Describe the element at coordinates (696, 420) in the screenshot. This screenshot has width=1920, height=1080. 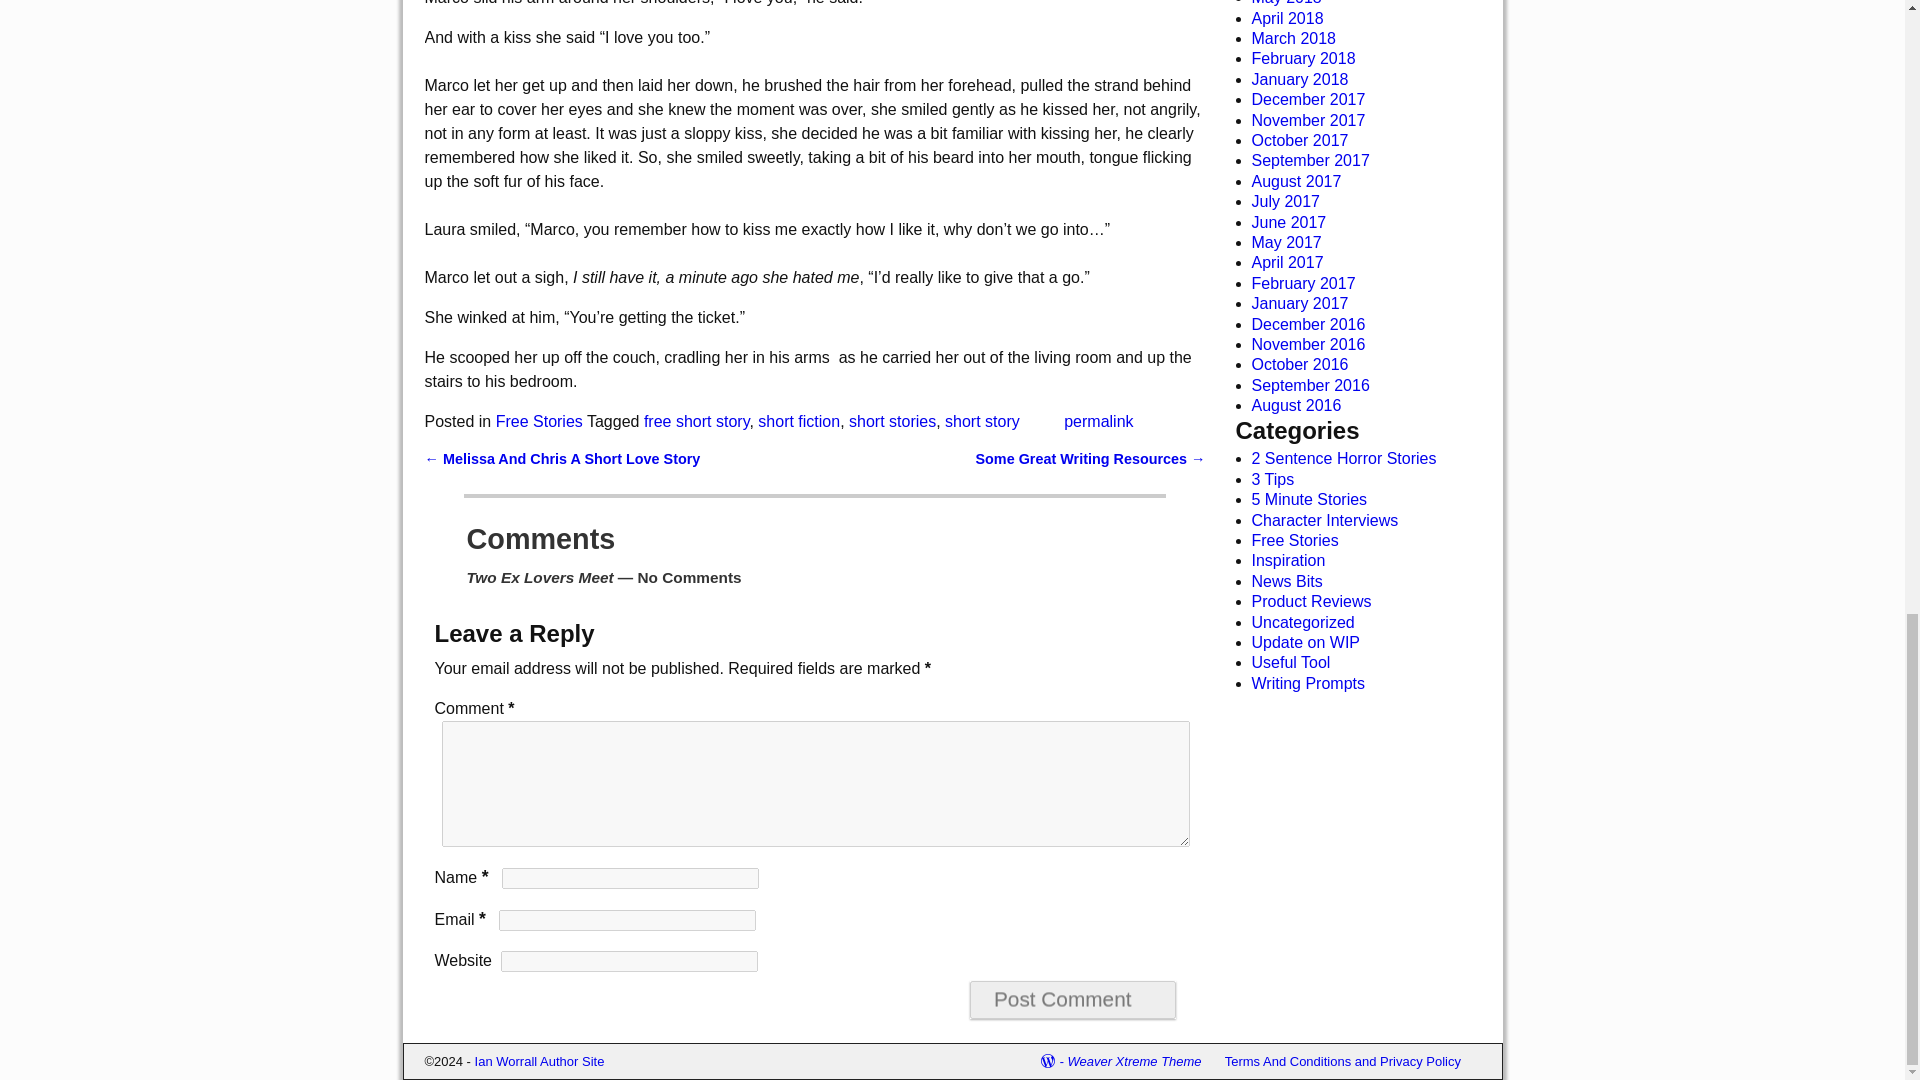
I see `free short story` at that location.